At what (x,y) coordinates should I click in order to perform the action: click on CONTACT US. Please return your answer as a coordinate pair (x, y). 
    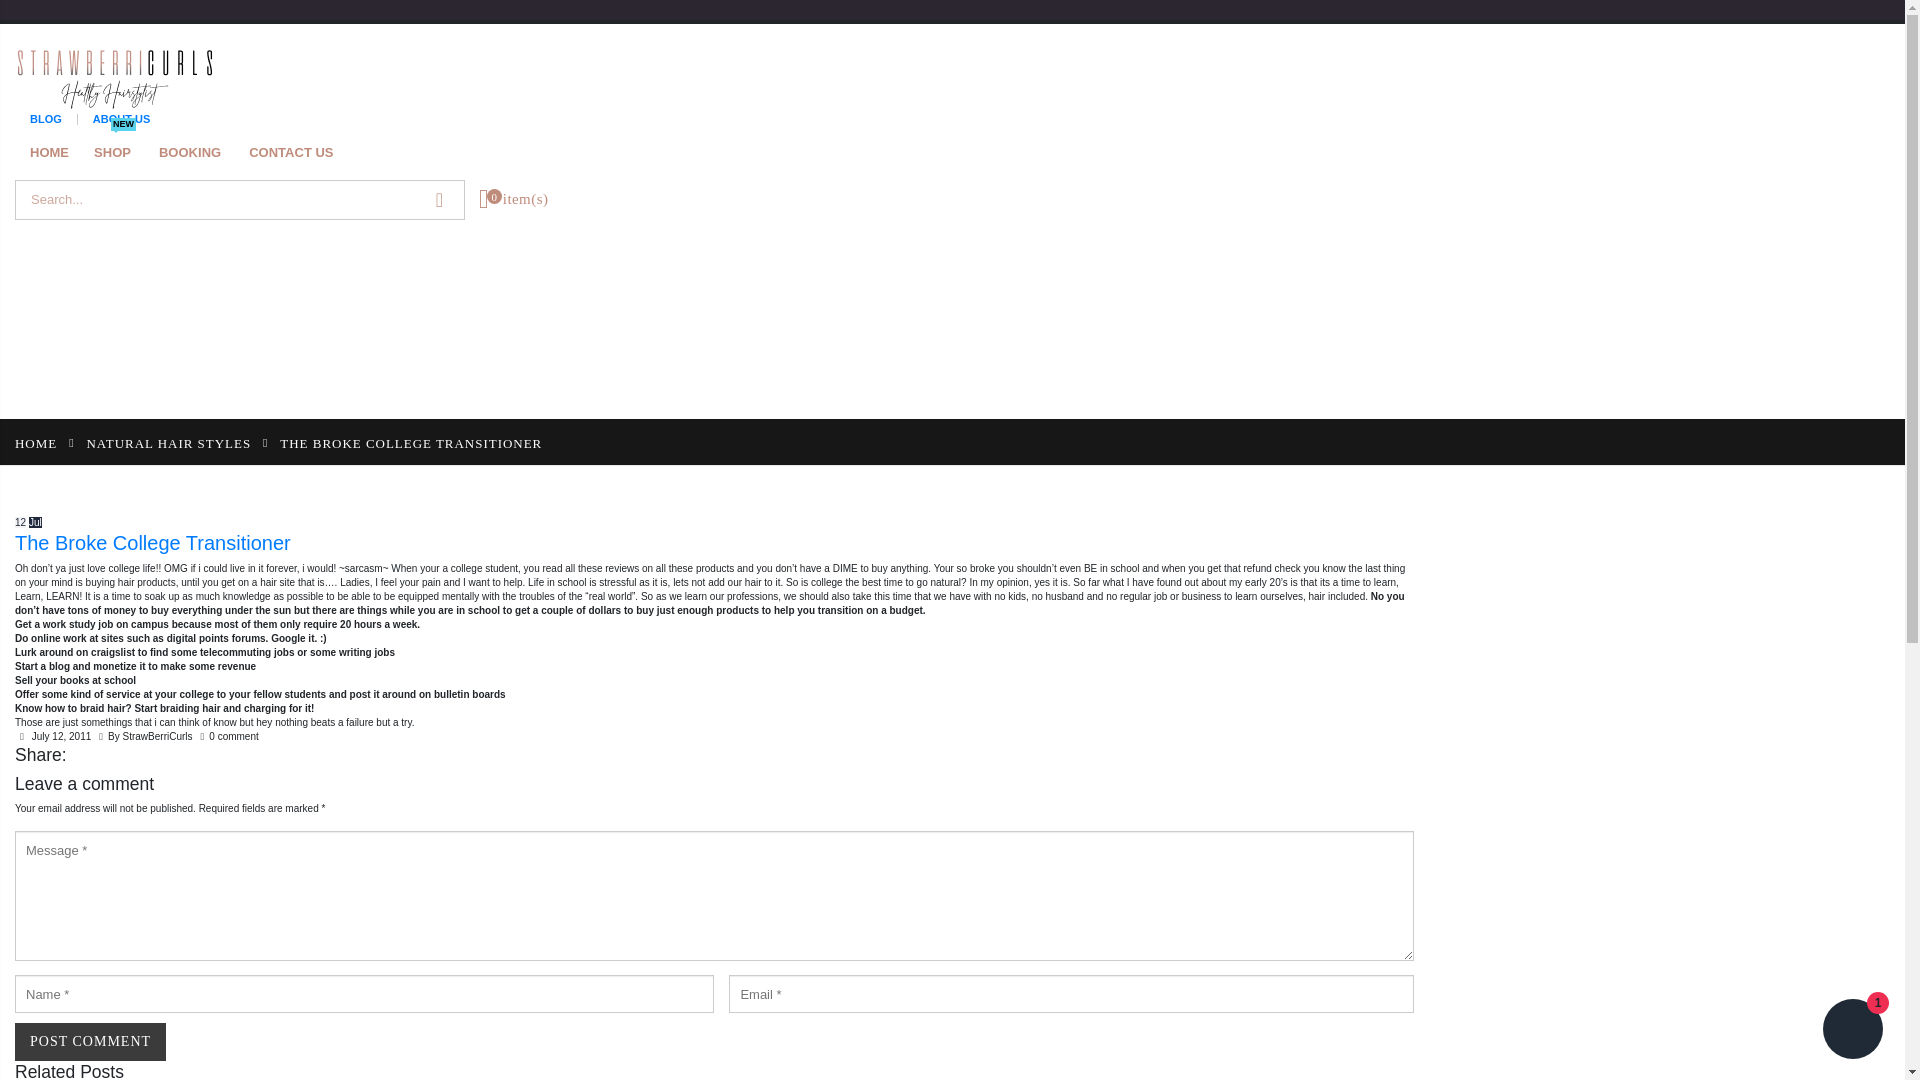
    Looking at the image, I should click on (120, 118).